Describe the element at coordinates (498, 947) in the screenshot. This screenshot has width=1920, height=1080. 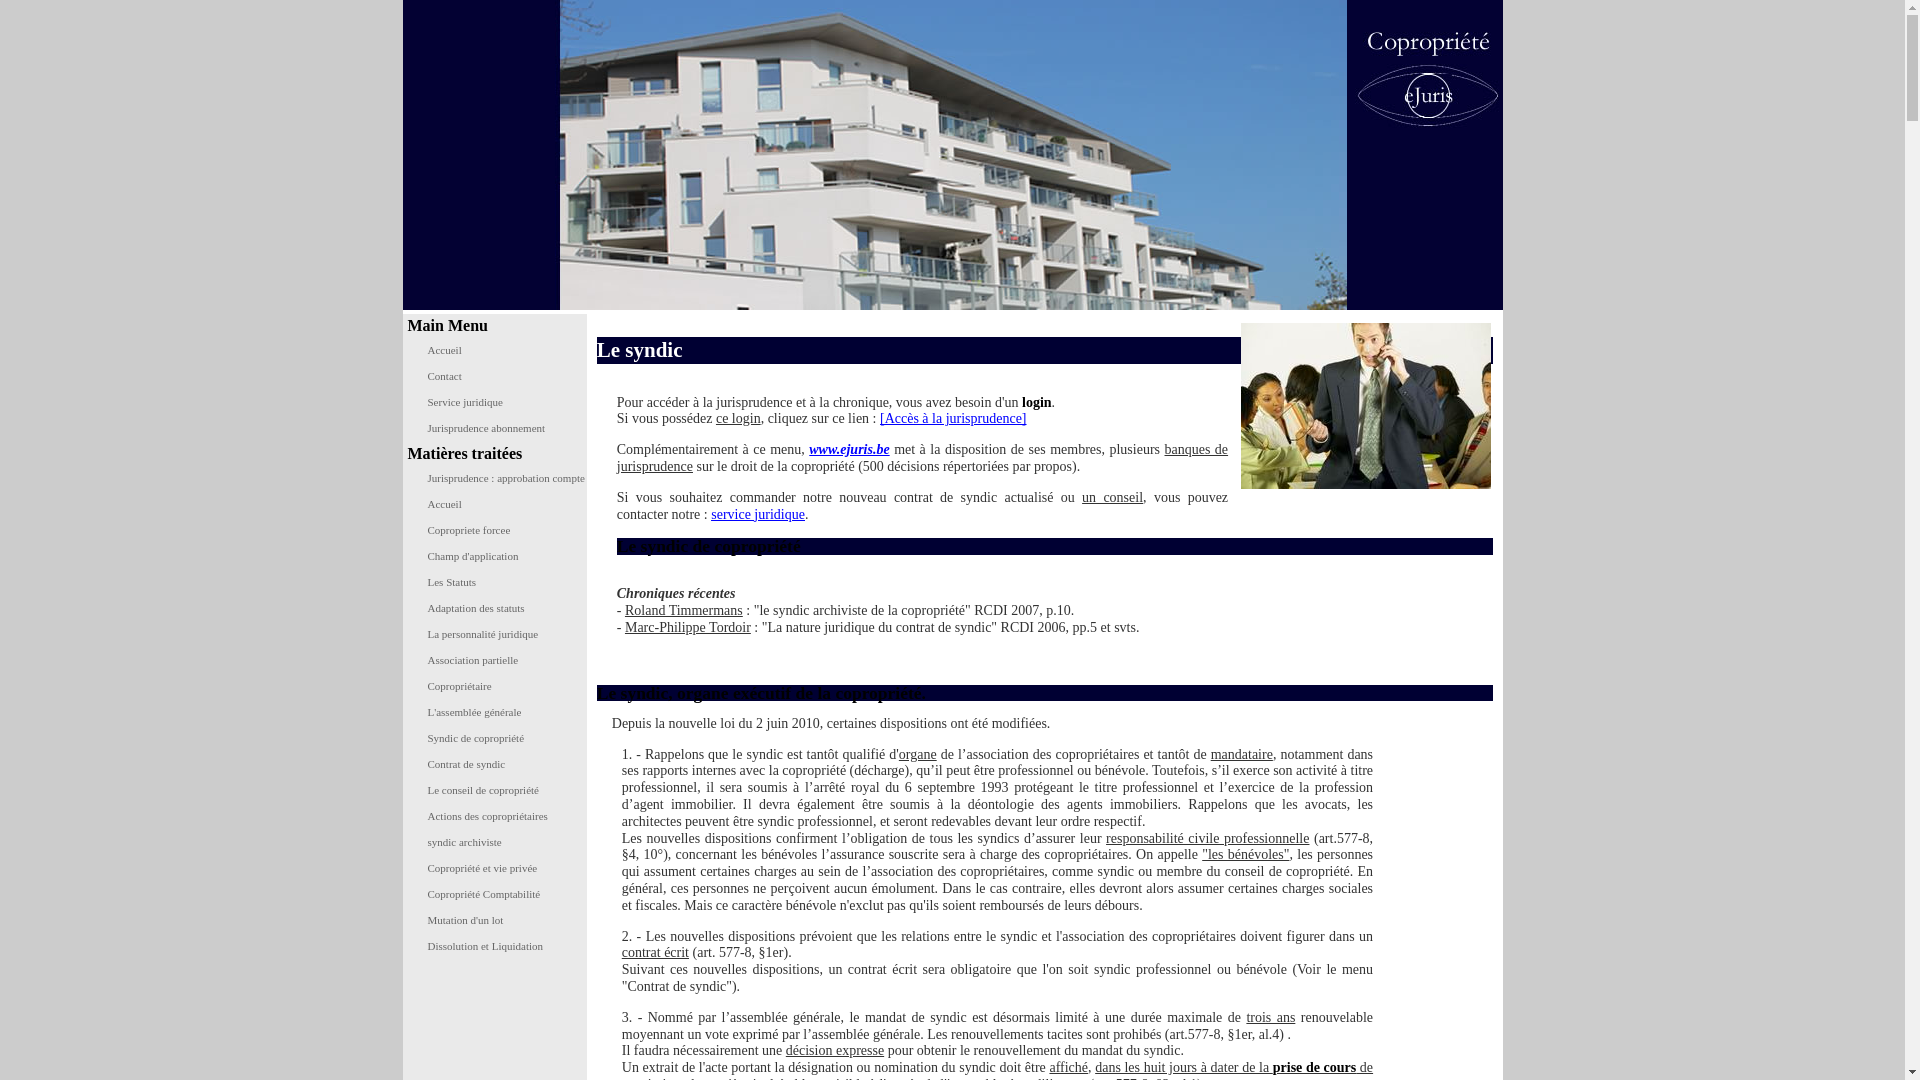
I see `Dissolution et Liquidation` at that location.